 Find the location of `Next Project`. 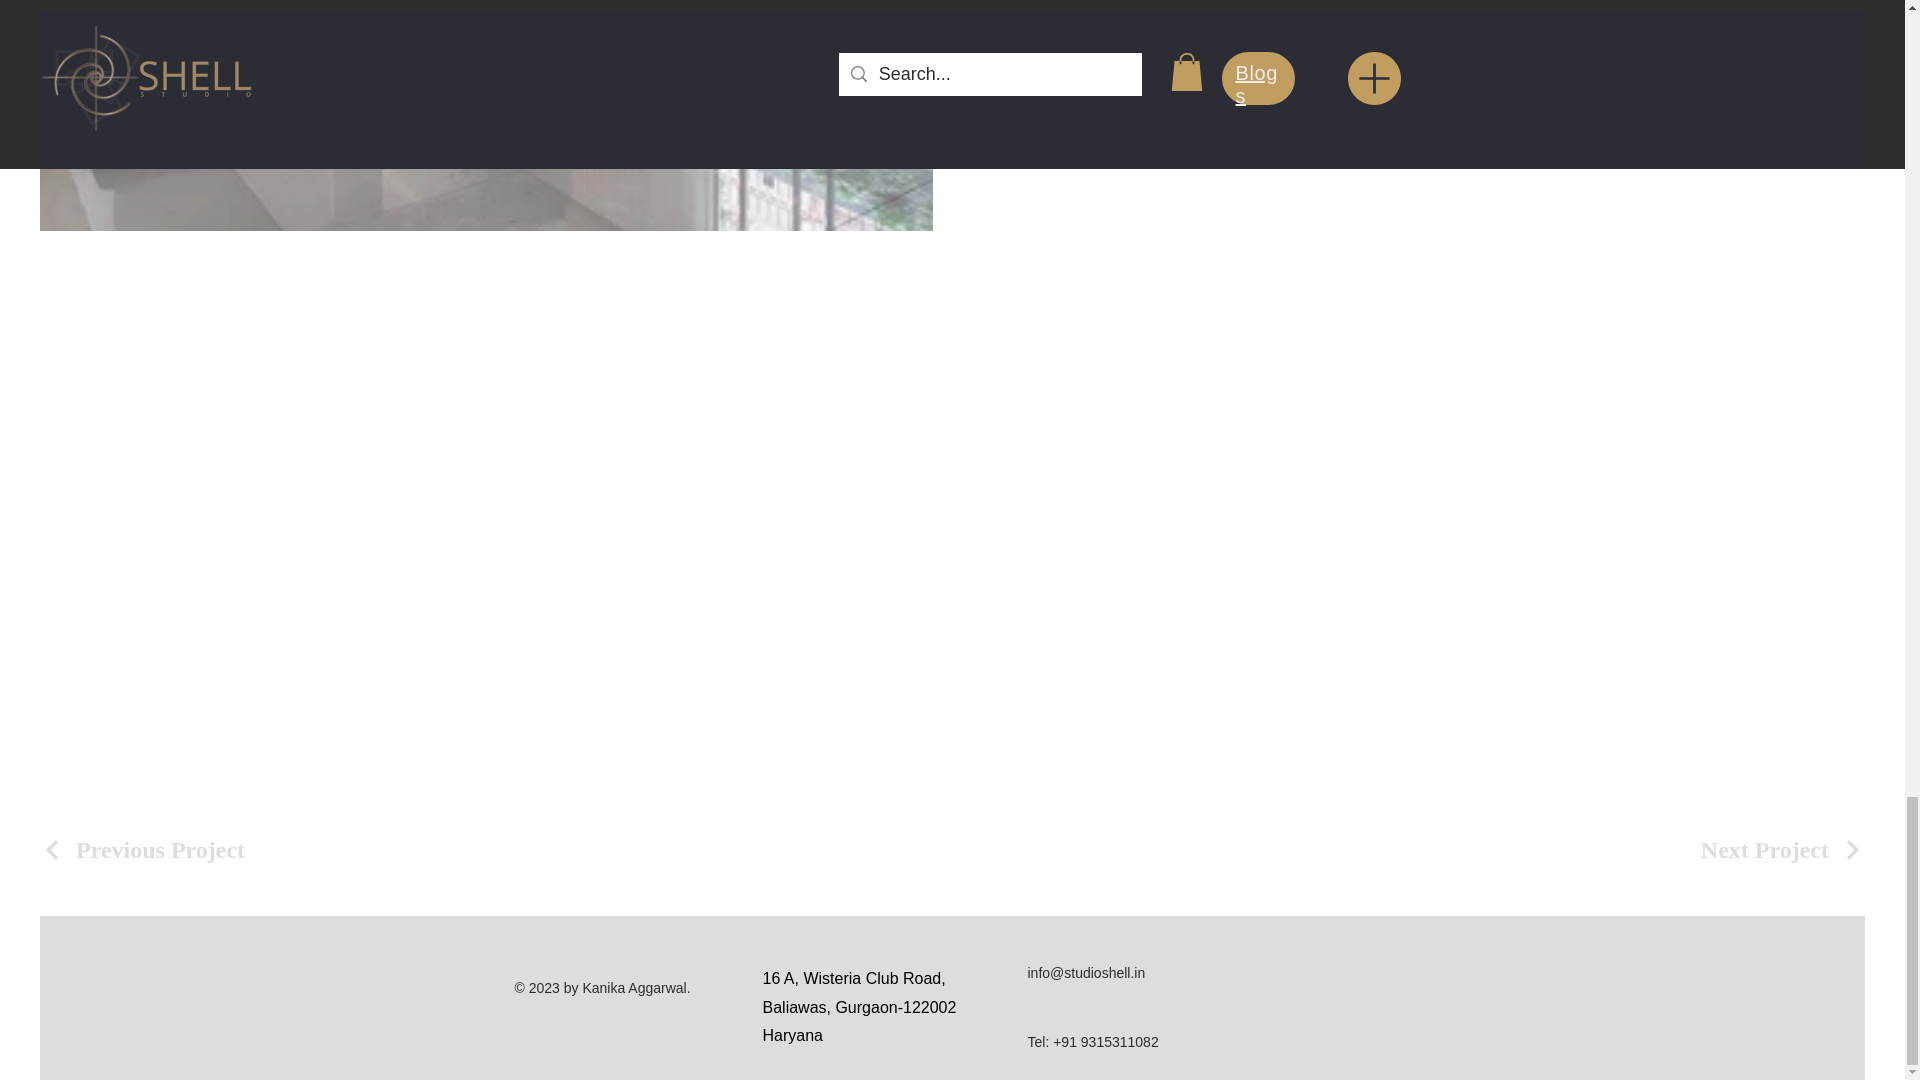

Next Project is located at coordinates (1782, 850).